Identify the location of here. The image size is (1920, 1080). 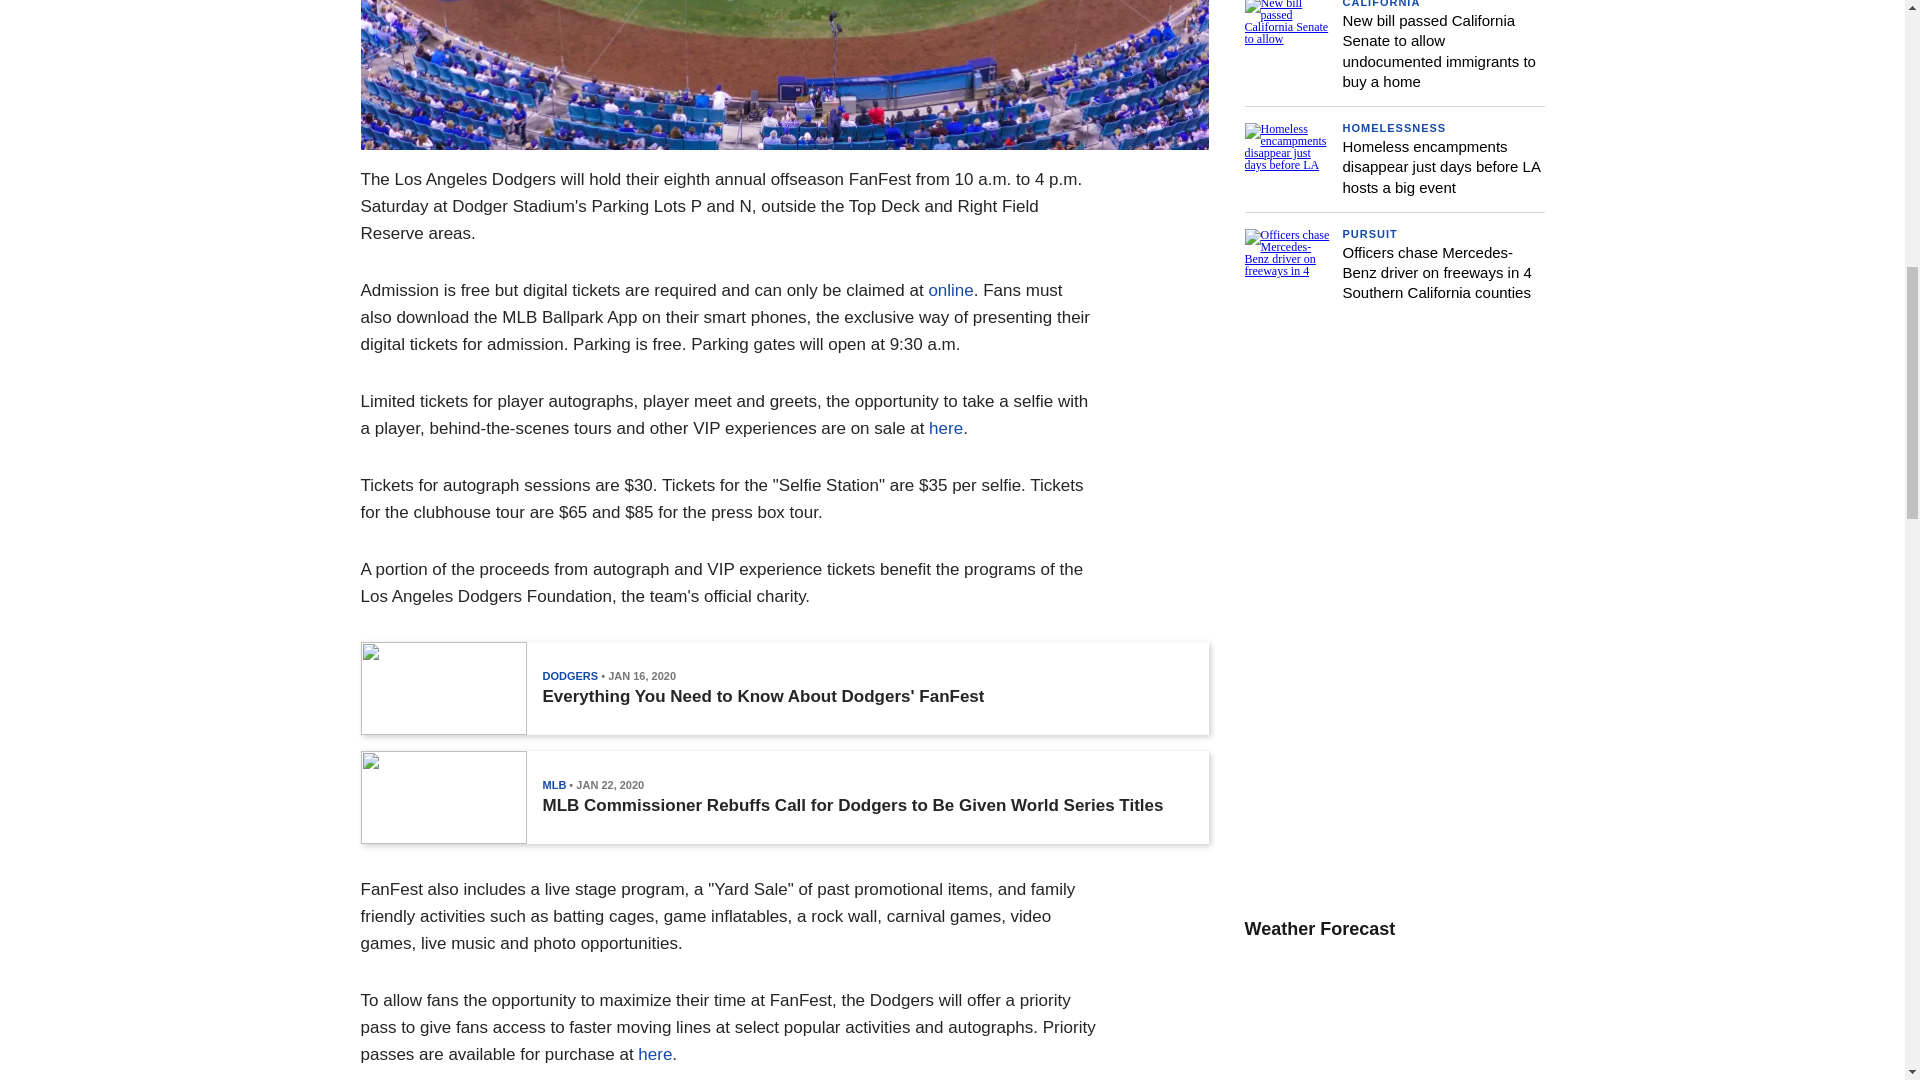
(654, 1054).